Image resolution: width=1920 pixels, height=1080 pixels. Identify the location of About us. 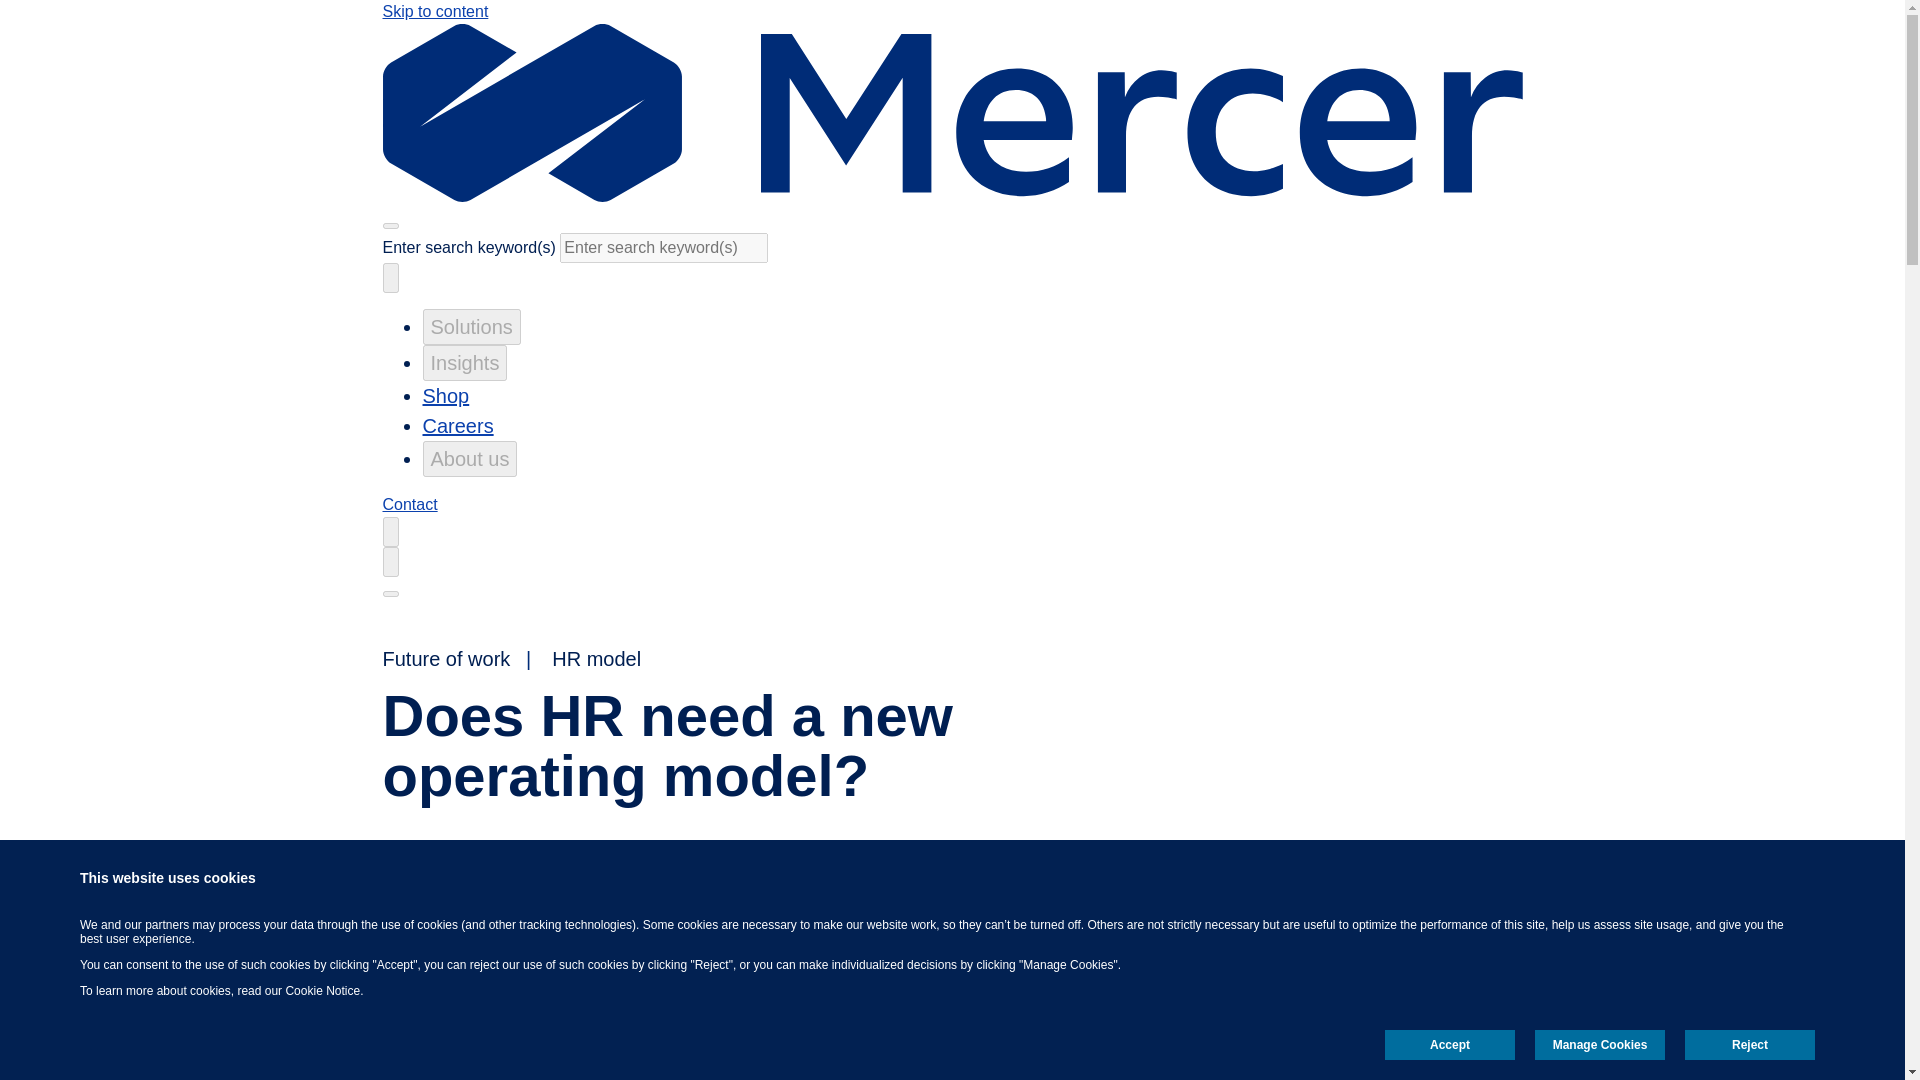
(469, 458).